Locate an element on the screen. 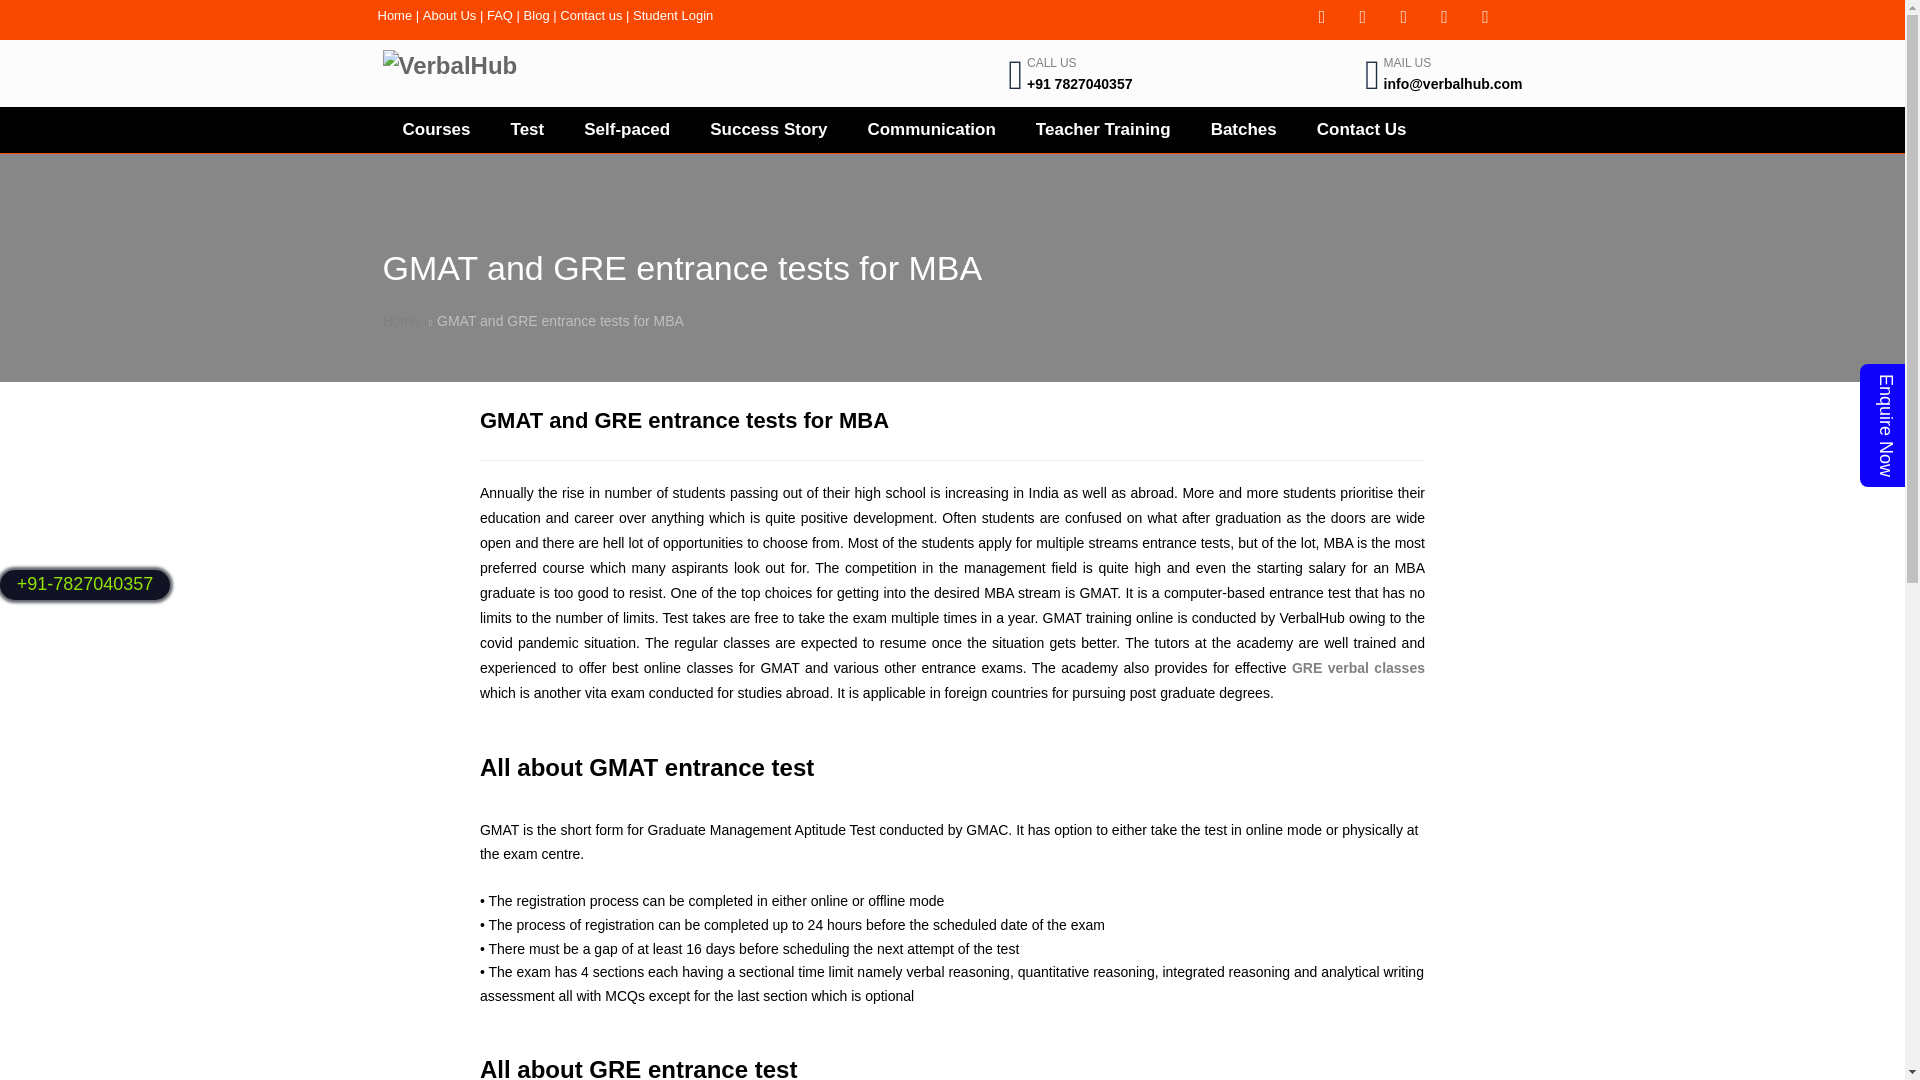 Image resolution: width=1920 pixels, height=1080 pixels. About Us is located at coordinates (449, 14).